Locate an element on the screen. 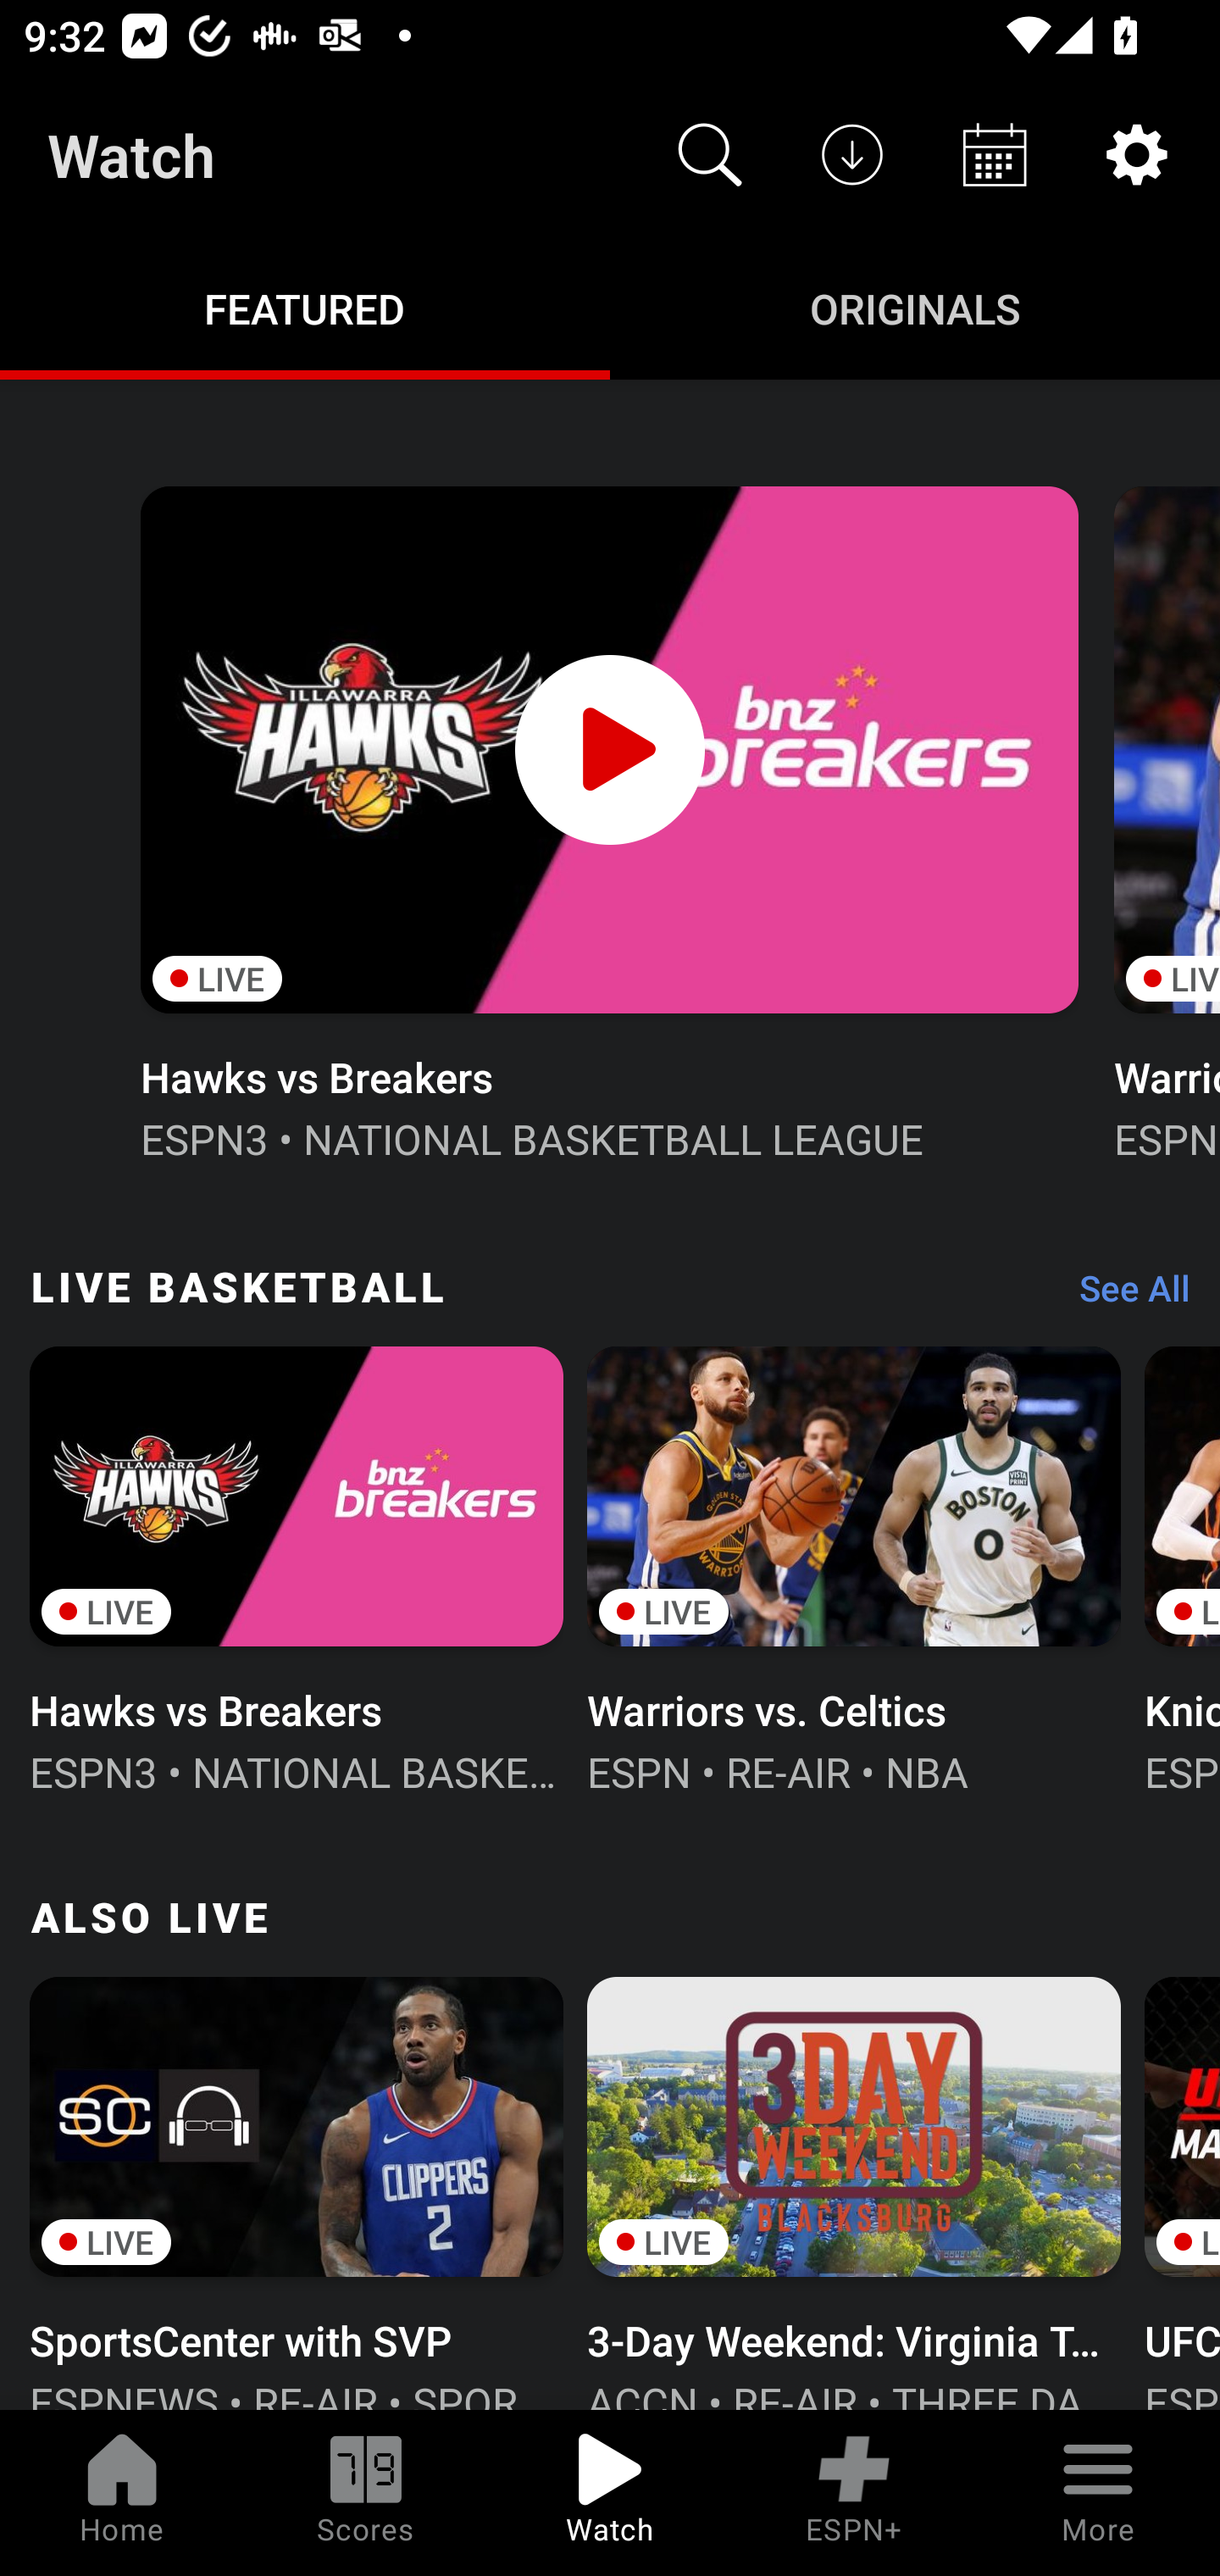 The width and height of the screenshot is (1220, 2576). Originals ORIGINALS is located at coordinates (915, 307).